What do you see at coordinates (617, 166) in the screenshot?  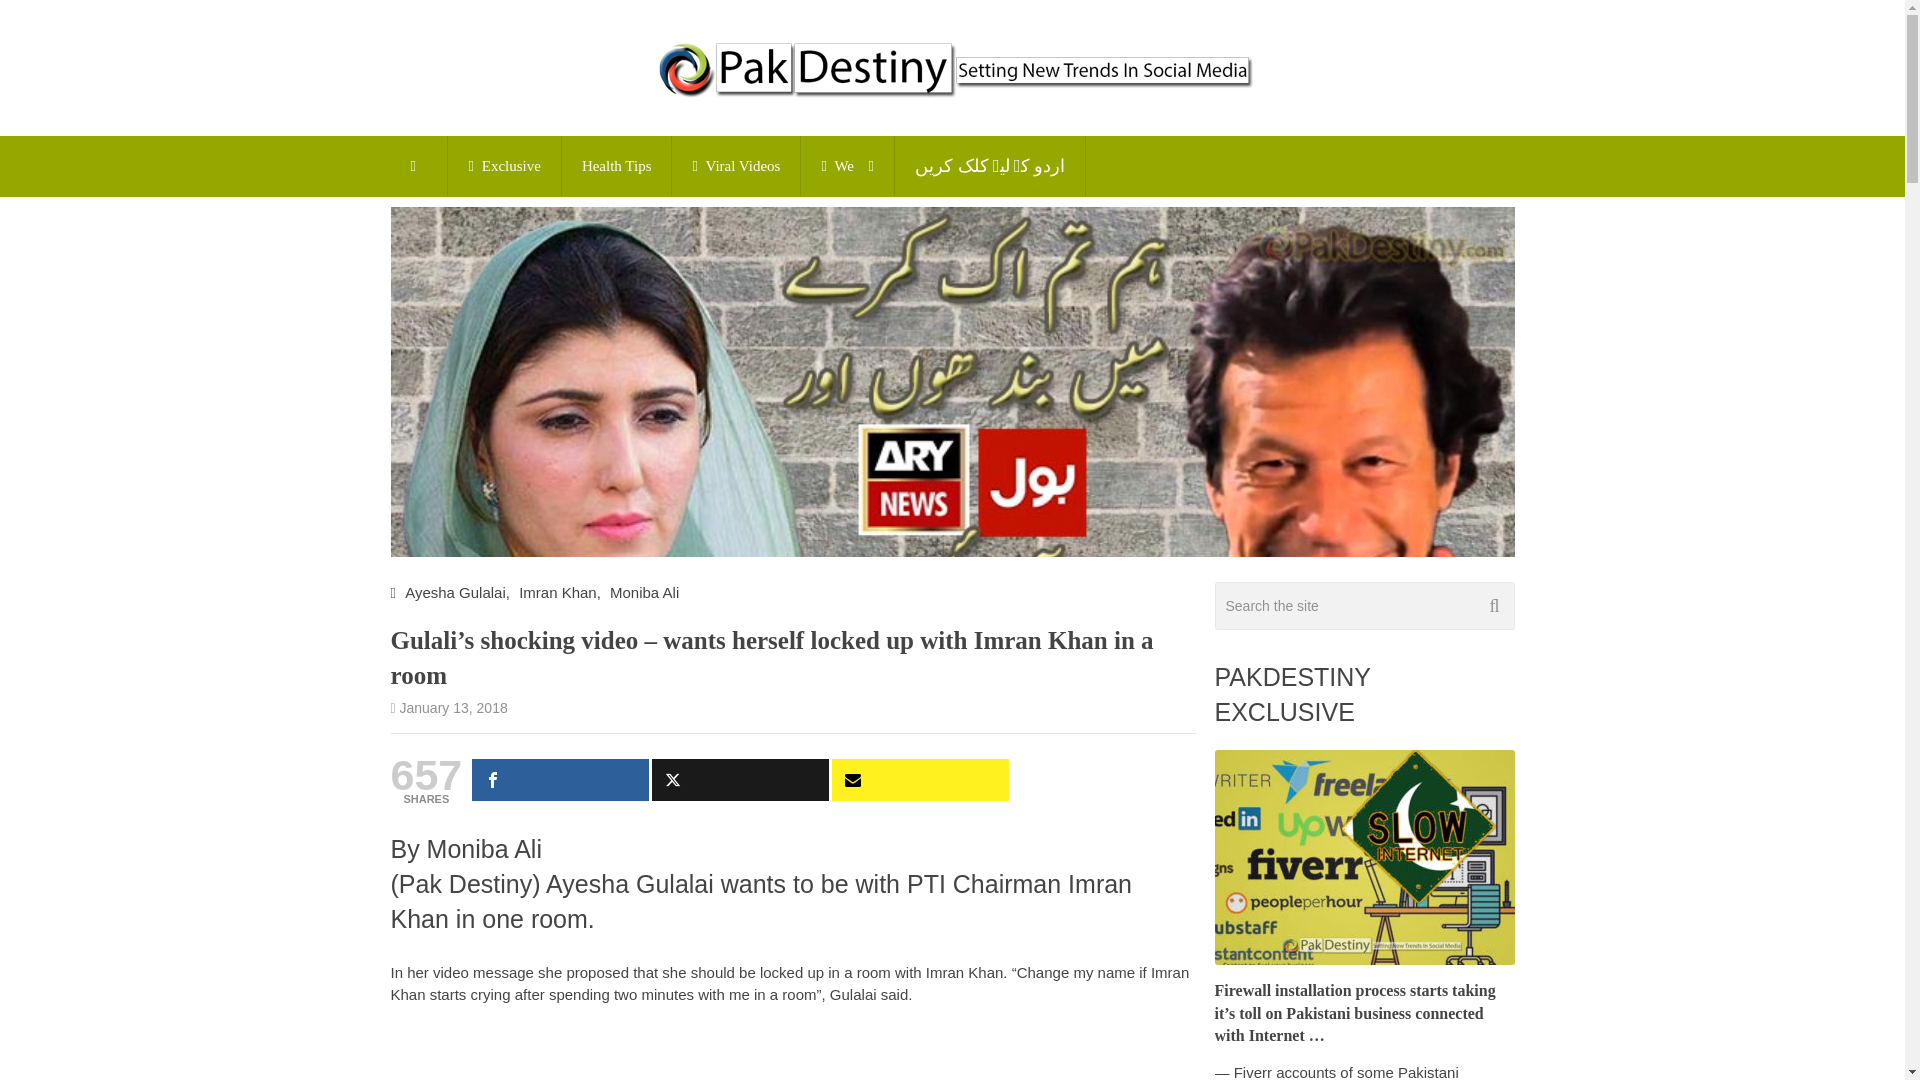 I see `Health Tips` at bounding box center [617, 166].